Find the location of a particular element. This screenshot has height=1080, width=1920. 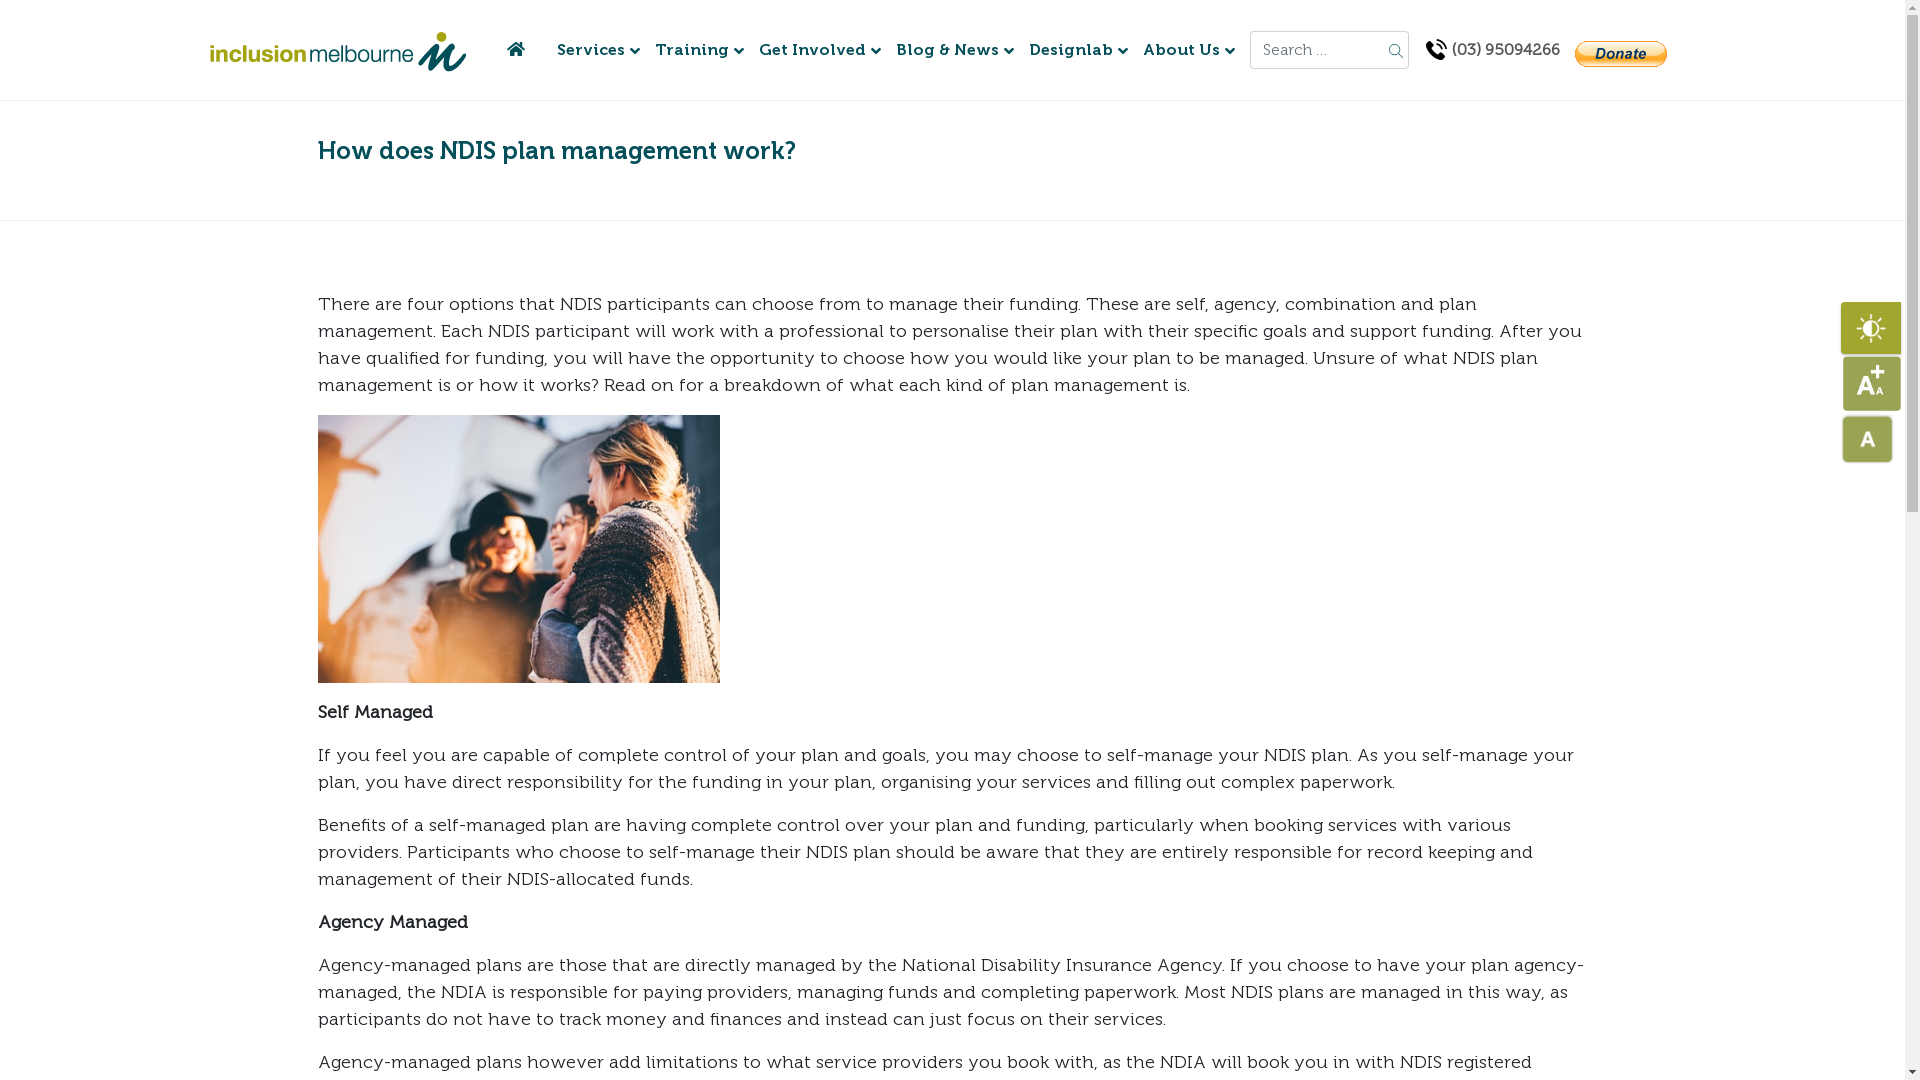

PayPal - The safer, easier way to pay online! is located at coordinates (1621, 54).